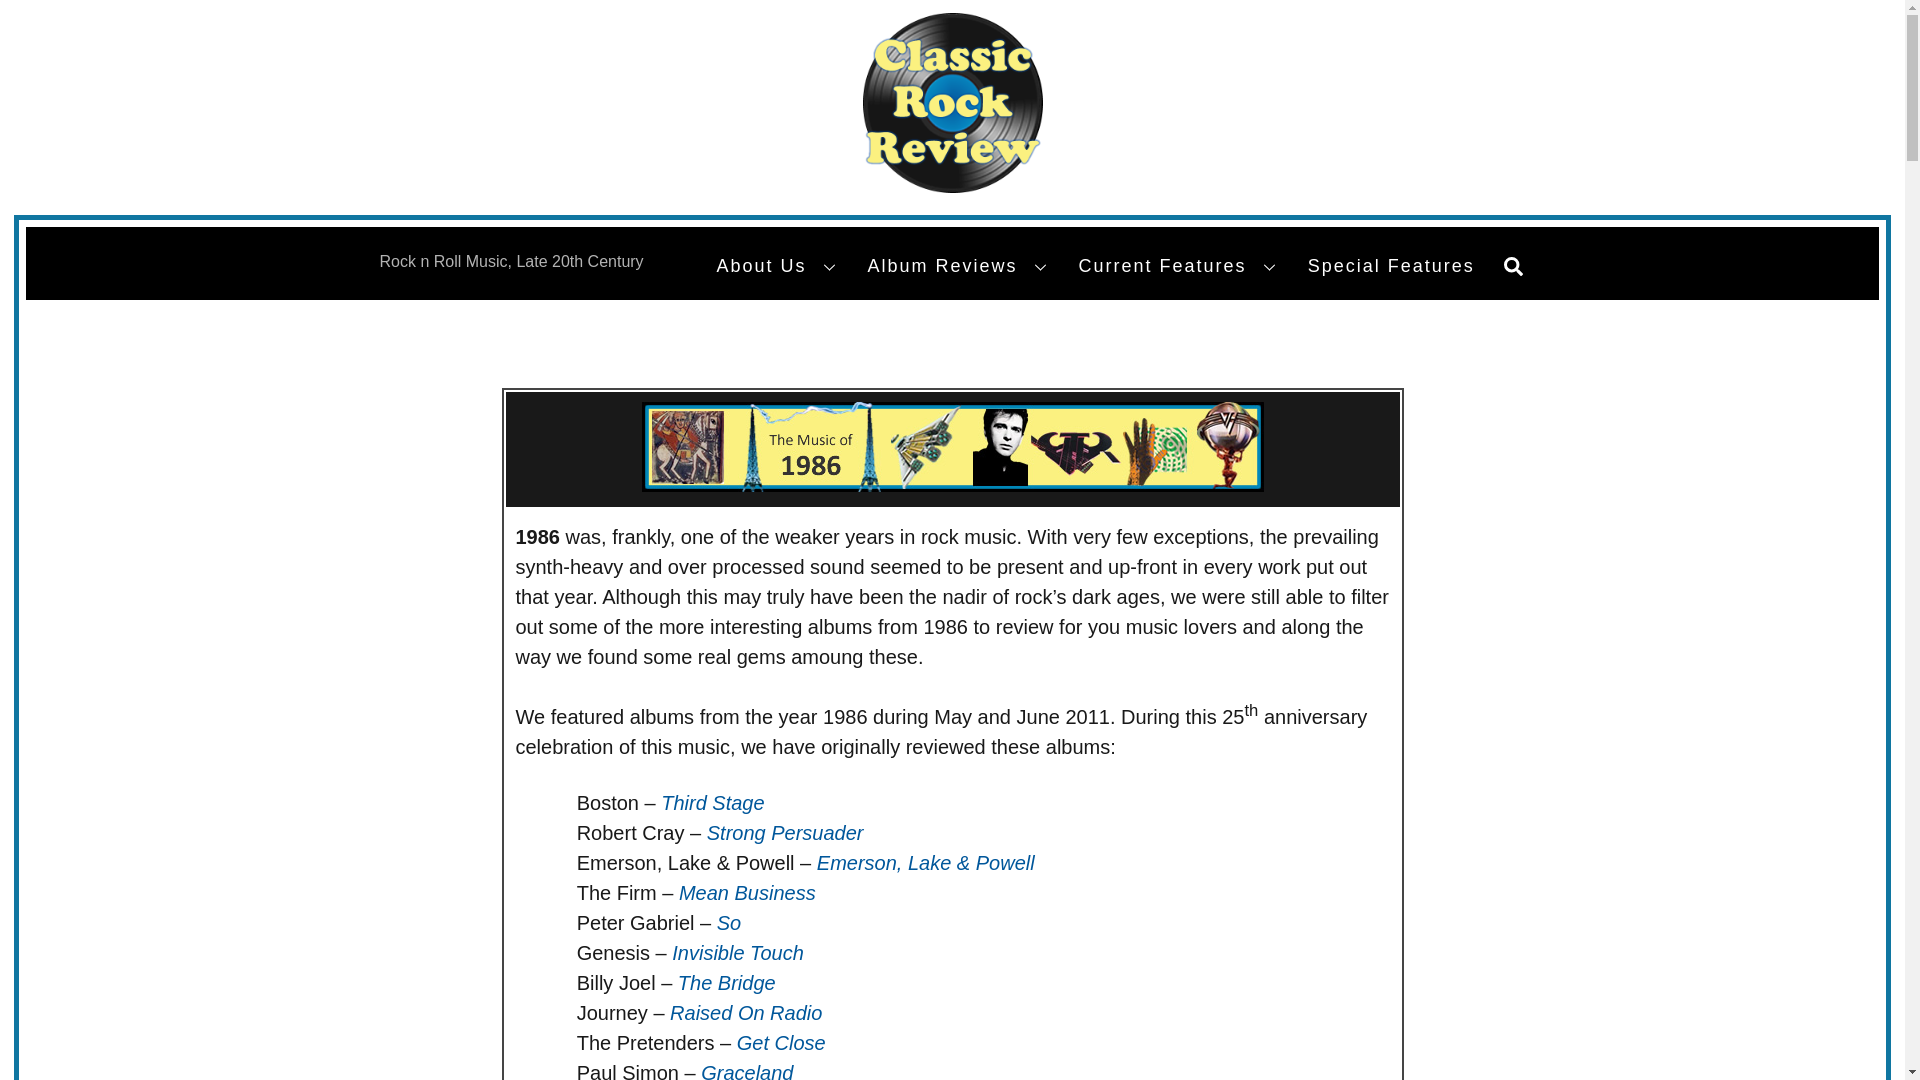 The width and height of the screenshot is (1920, 1080). What do you see at coordinates (1512, 266) in the screenshot?
I see `Search` at bounding box center [1512, 266].